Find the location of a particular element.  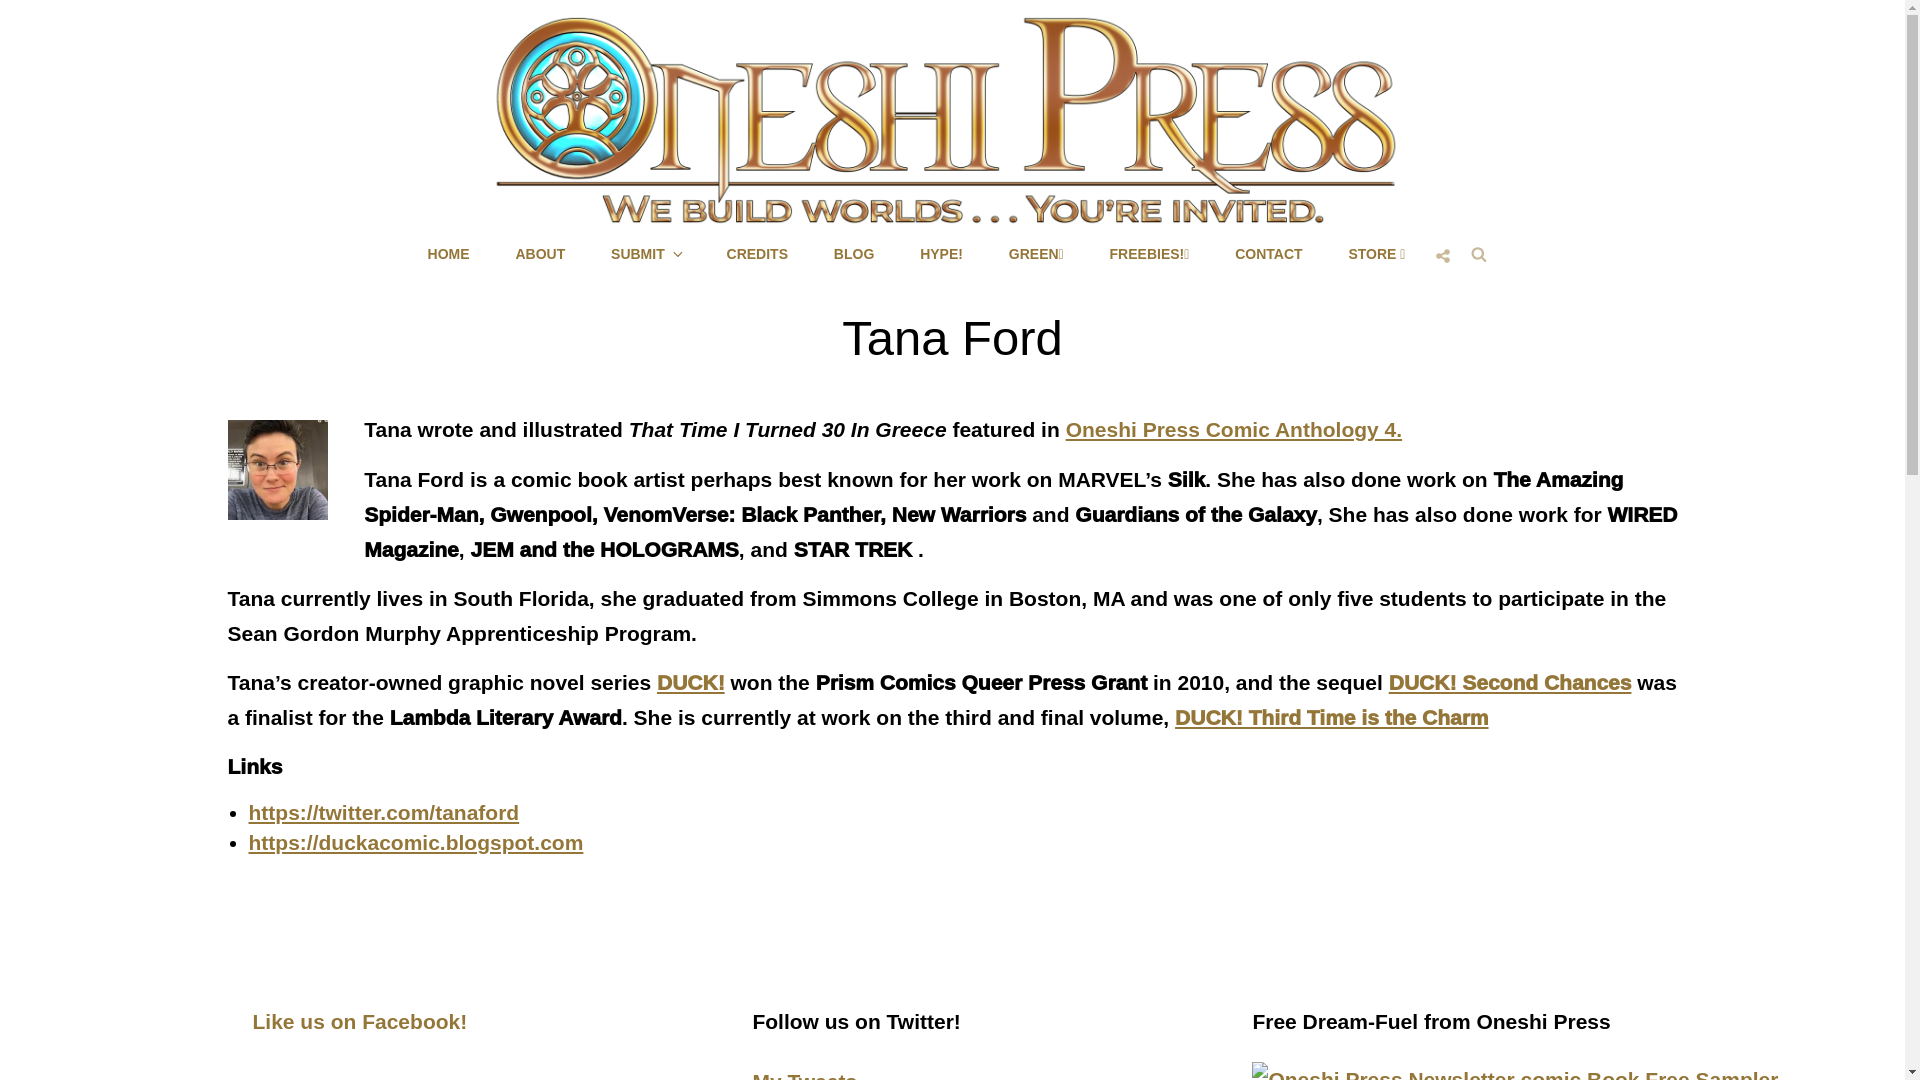

Like us on Facebook! is located at coordinates (358, 1020).